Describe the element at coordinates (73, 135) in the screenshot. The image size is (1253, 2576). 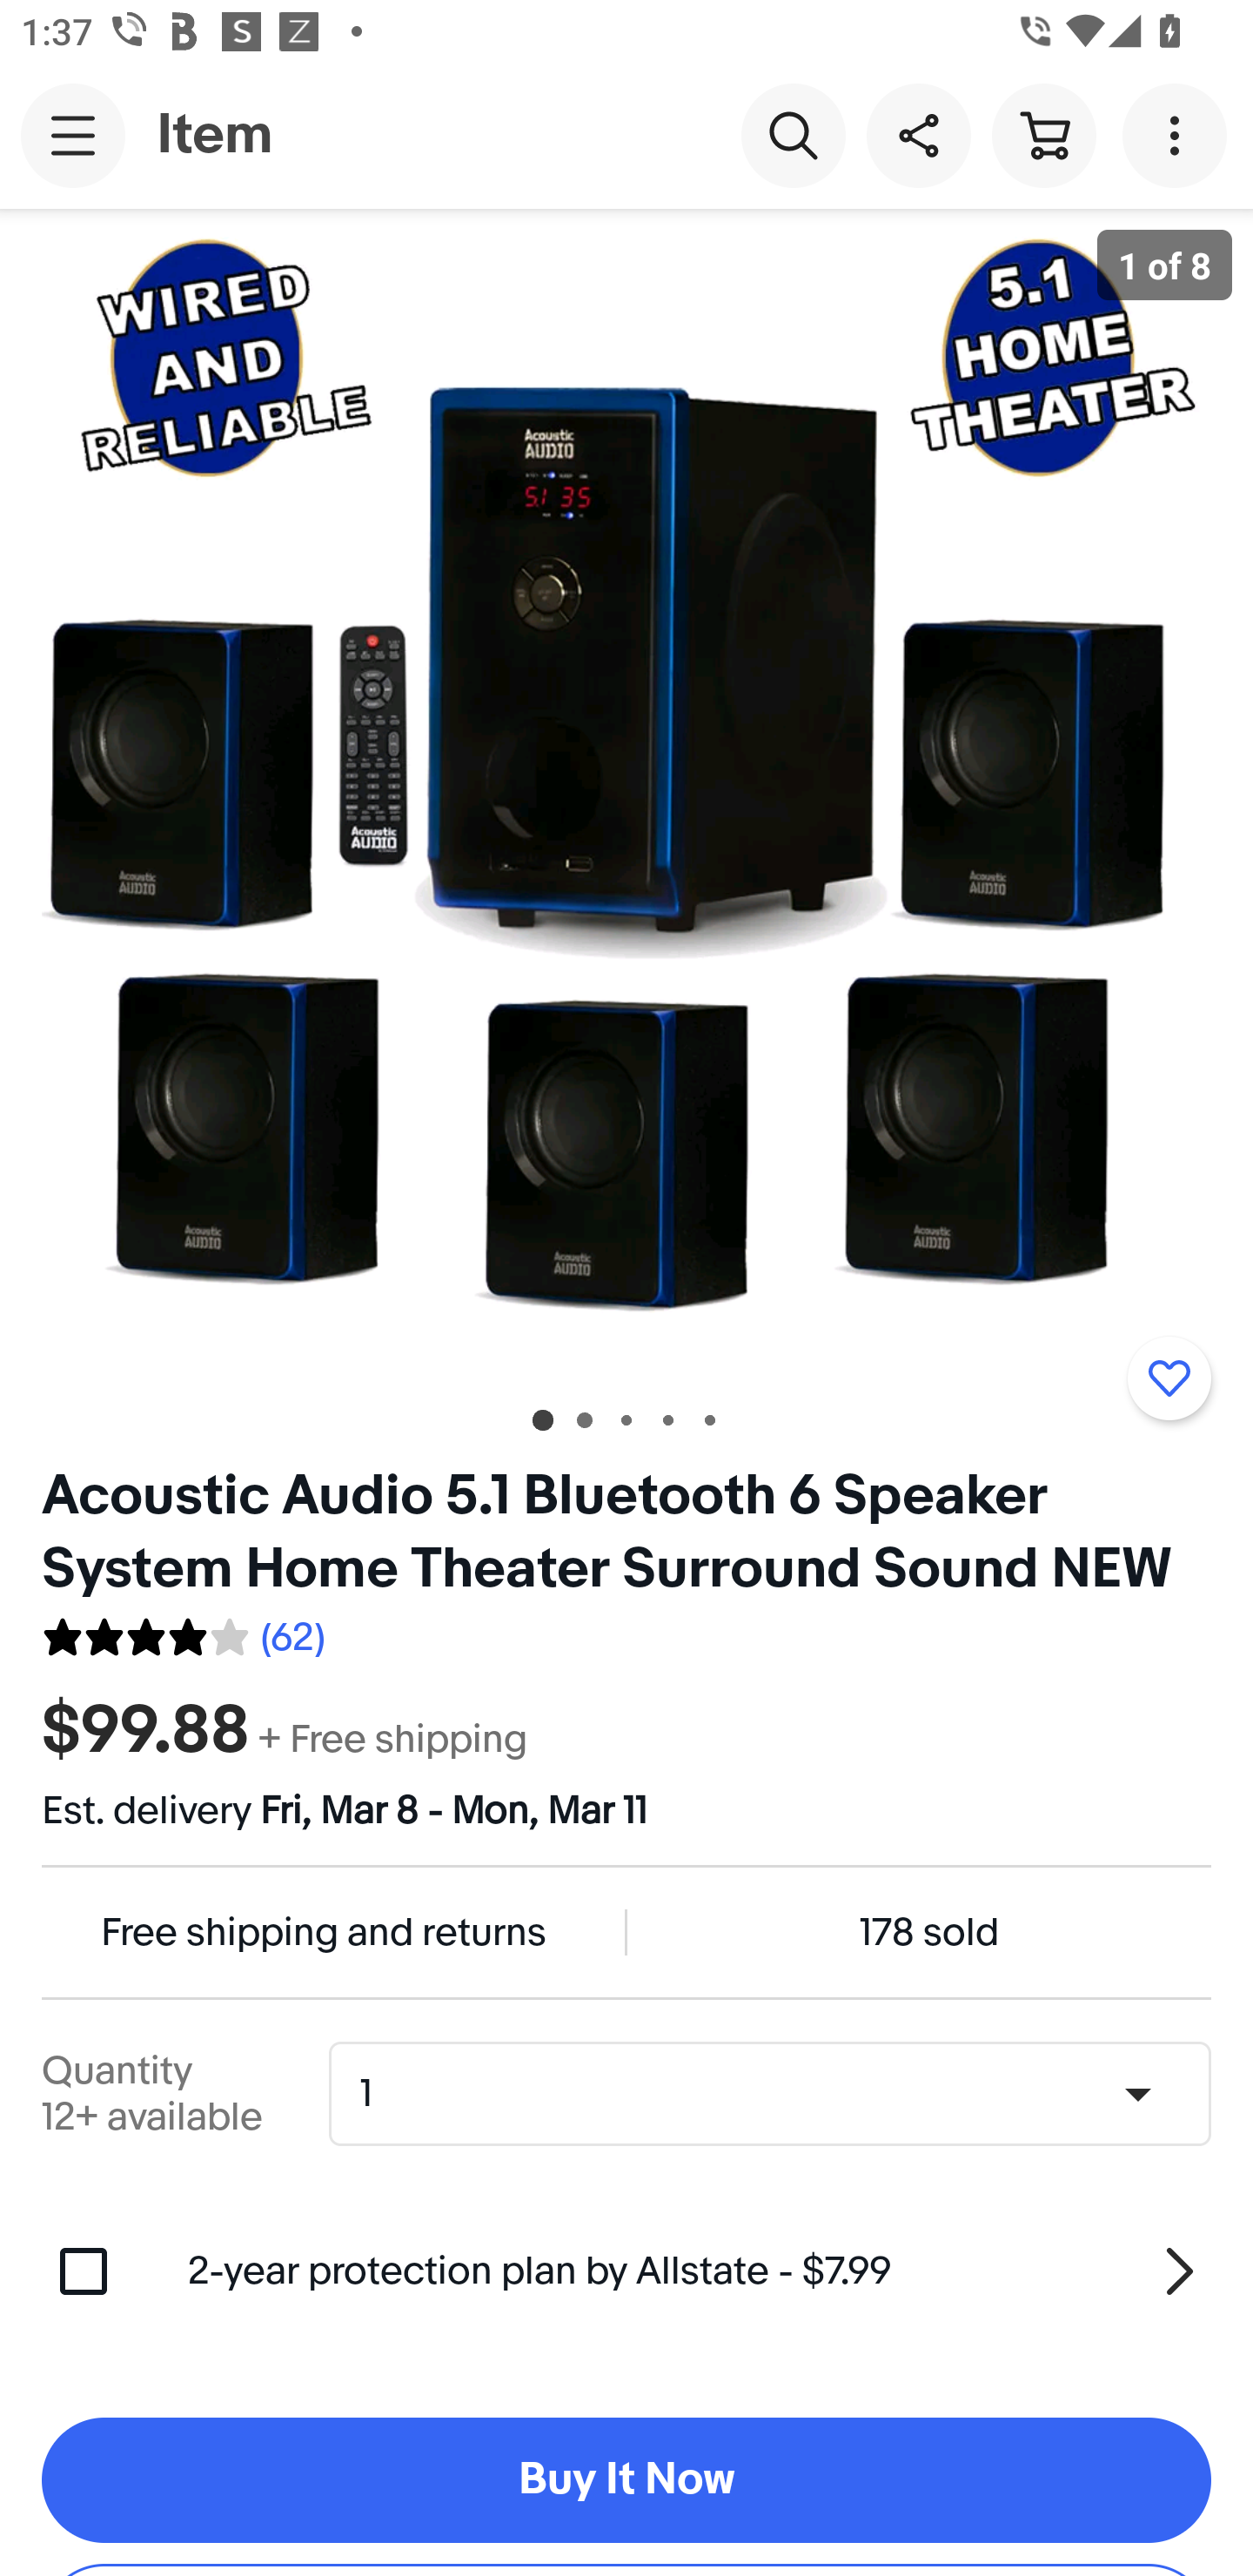
I see `Main navigation, open` at that location.